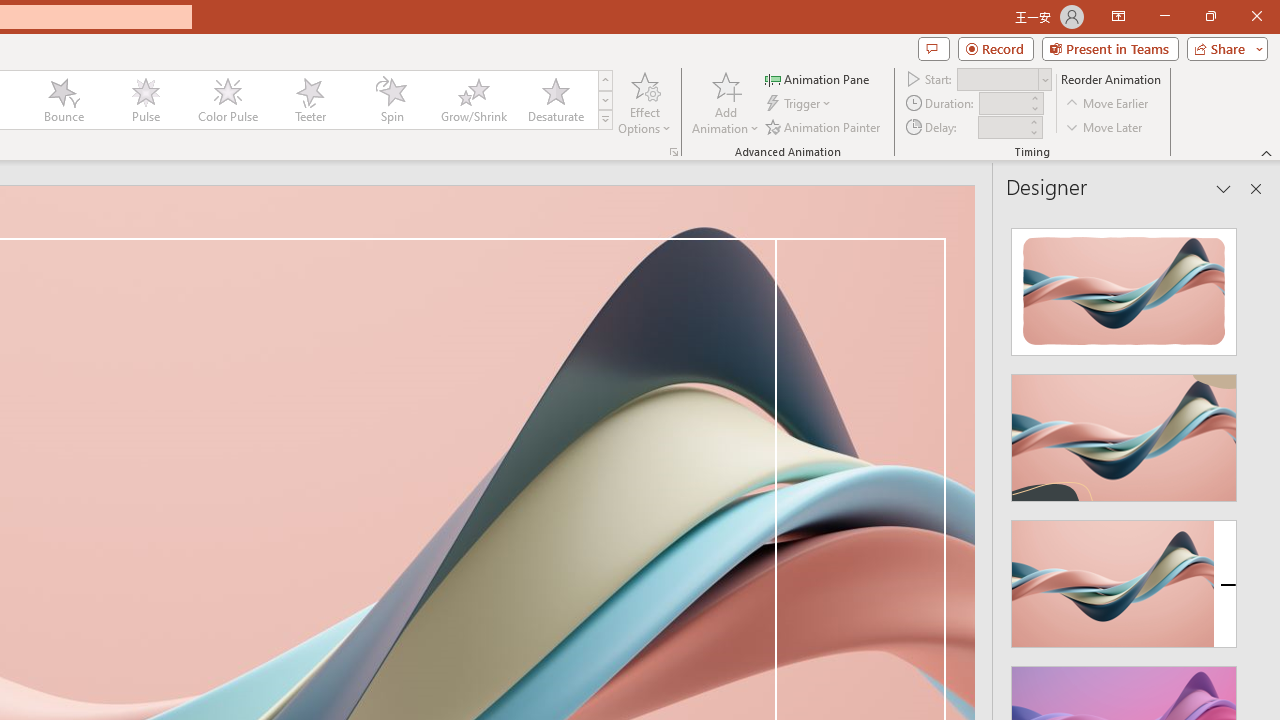 This screenshot has height=720, width=1280. What do you see at coordinates (1124, 286) in the screenshot?
I see `Recommended Design: Design Idea` at bounding box center [1124, 286].